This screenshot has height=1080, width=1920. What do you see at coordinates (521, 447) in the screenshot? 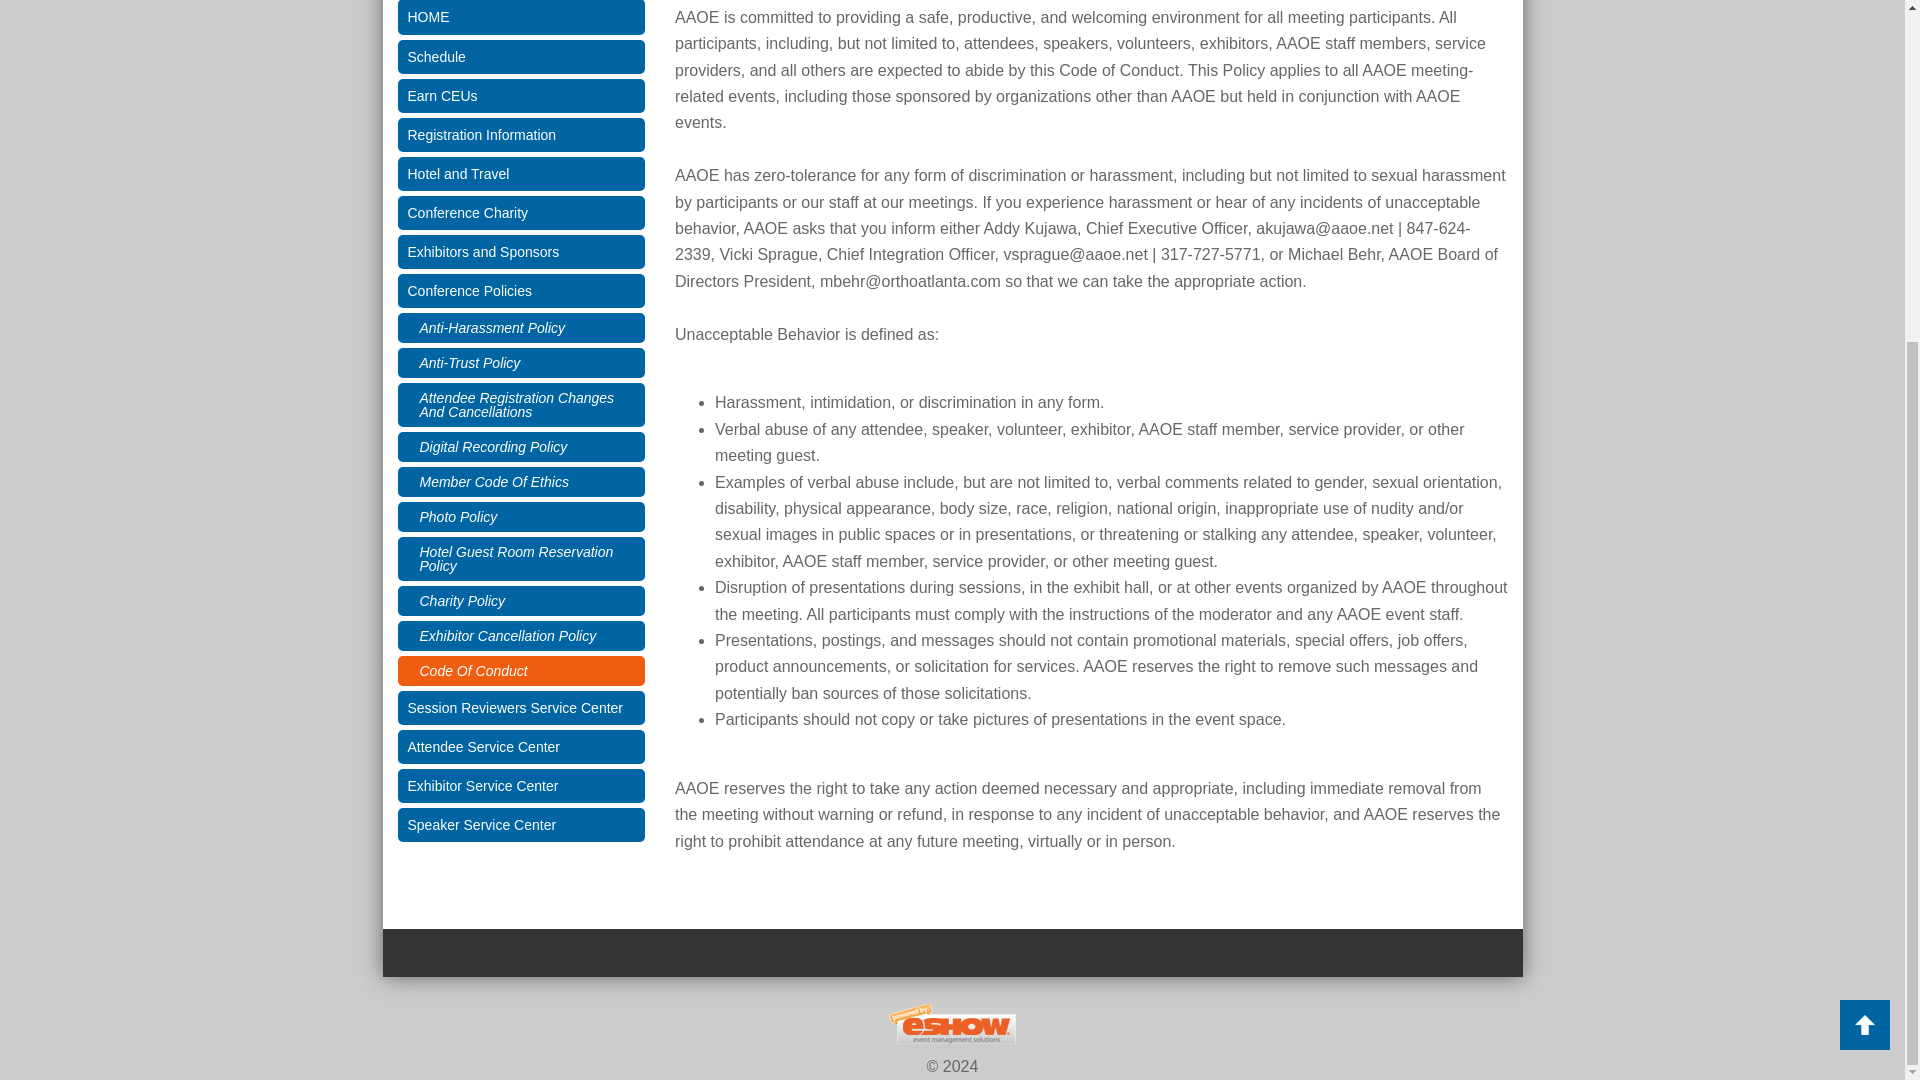
I see `Digital Recording Policy` at bounding box center [521, 447].